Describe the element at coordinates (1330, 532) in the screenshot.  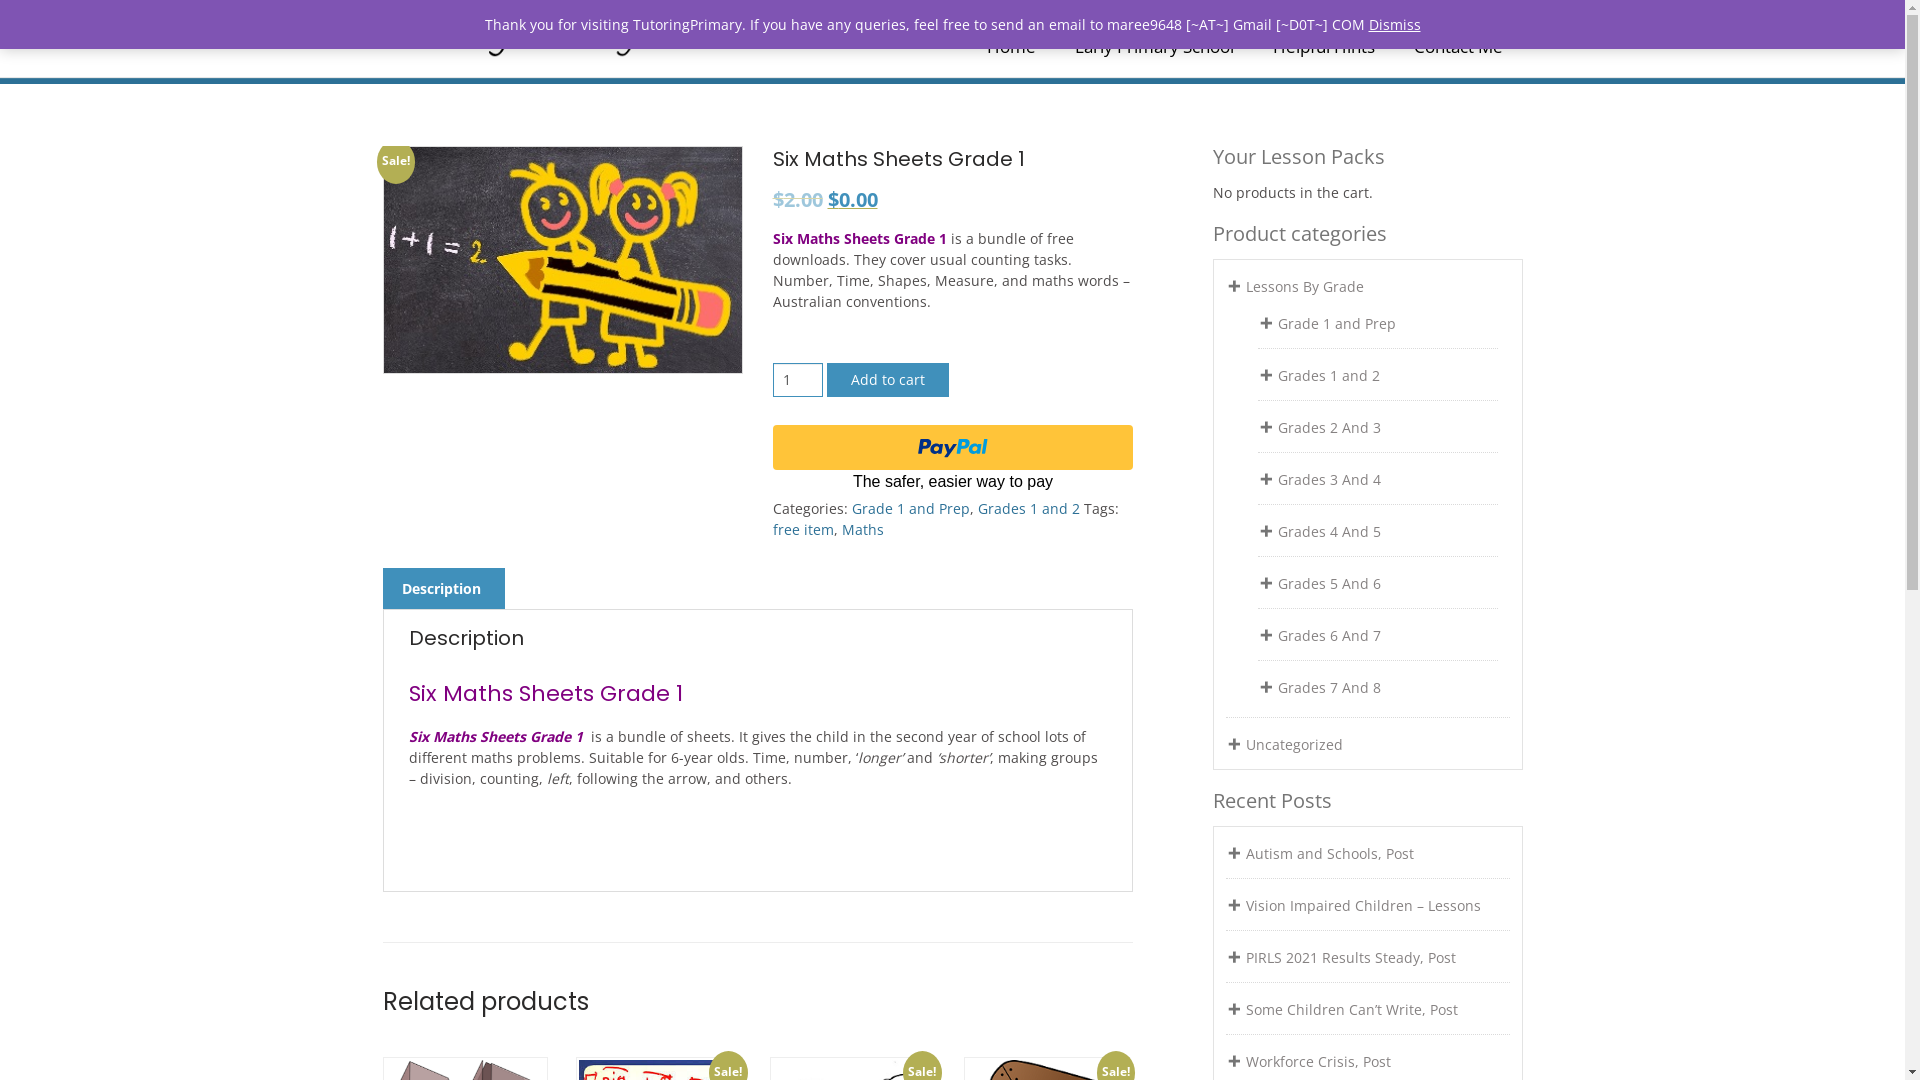
I see `Grades 4 And 5` at that location.